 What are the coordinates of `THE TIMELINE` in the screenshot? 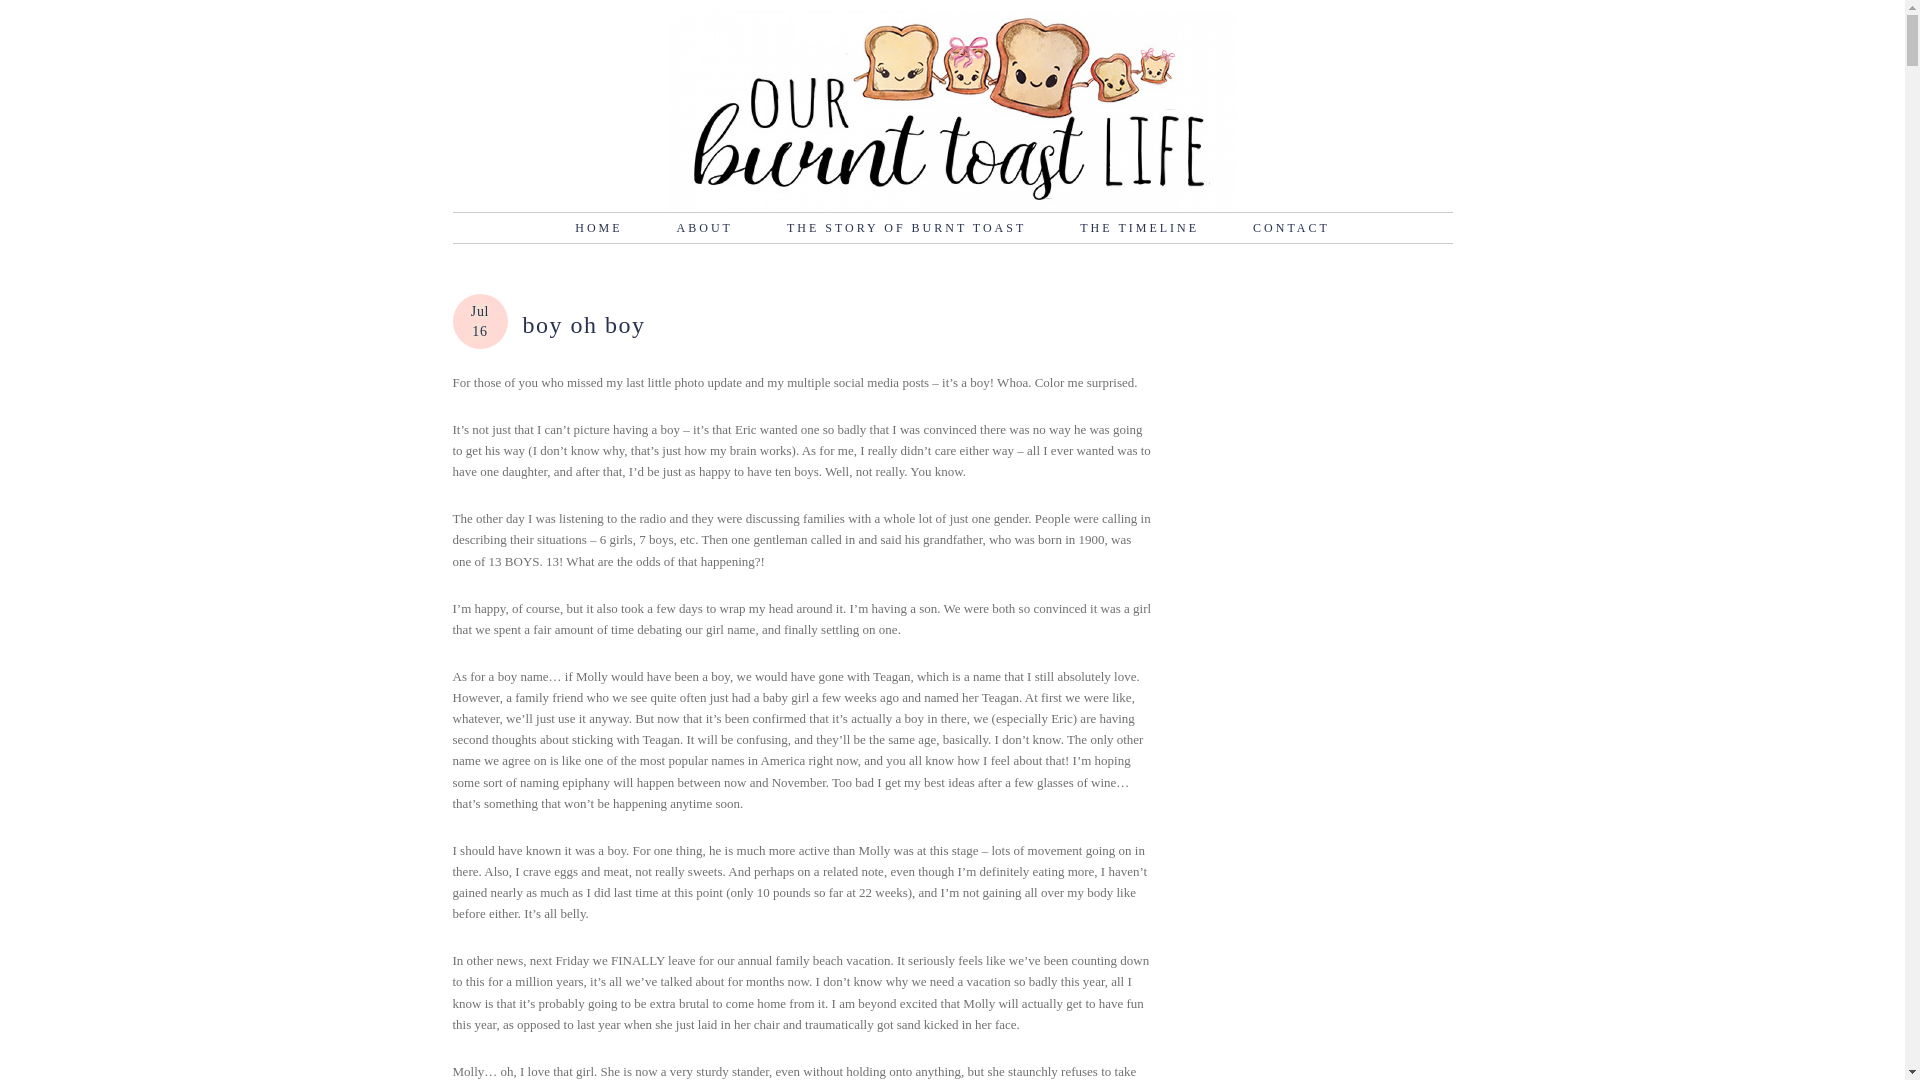 It's located at (1140, 228).